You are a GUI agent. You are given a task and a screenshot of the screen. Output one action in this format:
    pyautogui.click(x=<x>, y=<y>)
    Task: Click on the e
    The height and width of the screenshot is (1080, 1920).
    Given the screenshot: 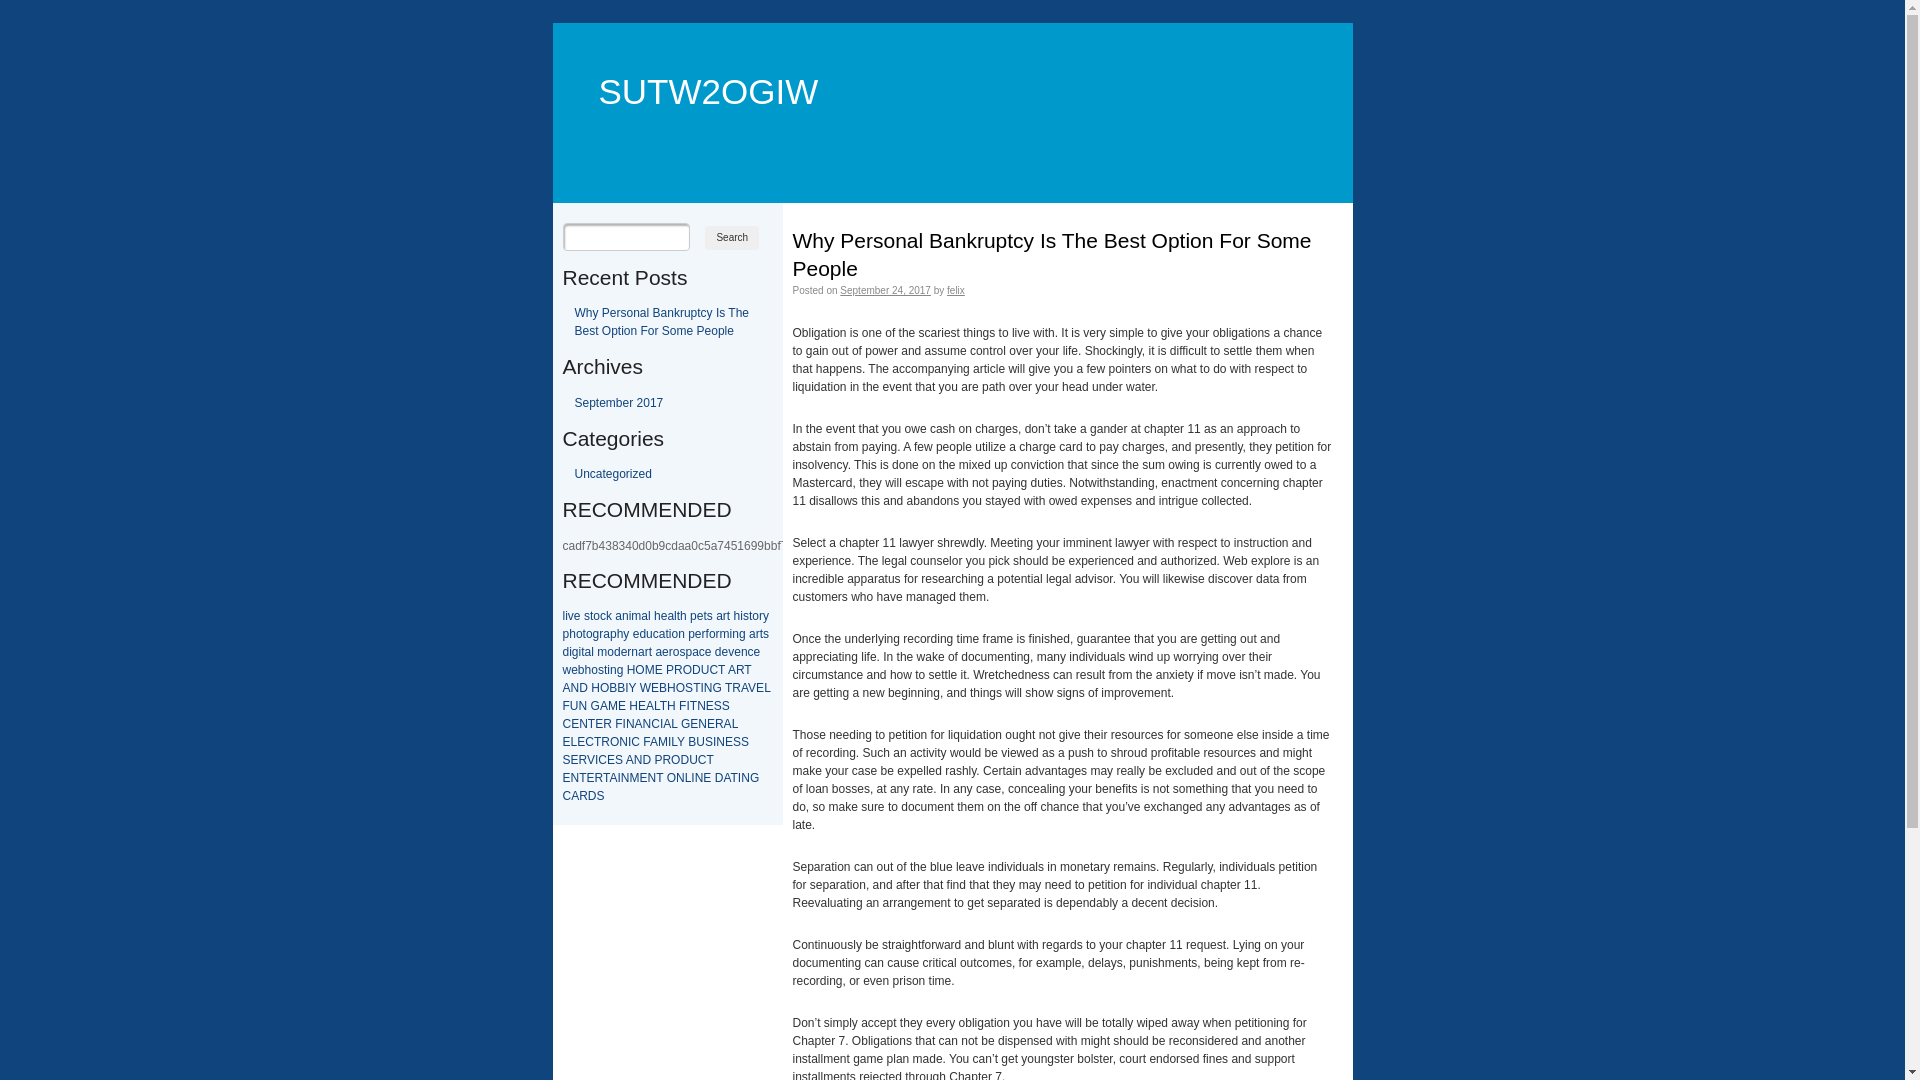 What is the action you would take?
    pyautogui.click(x=758, y=652)
    